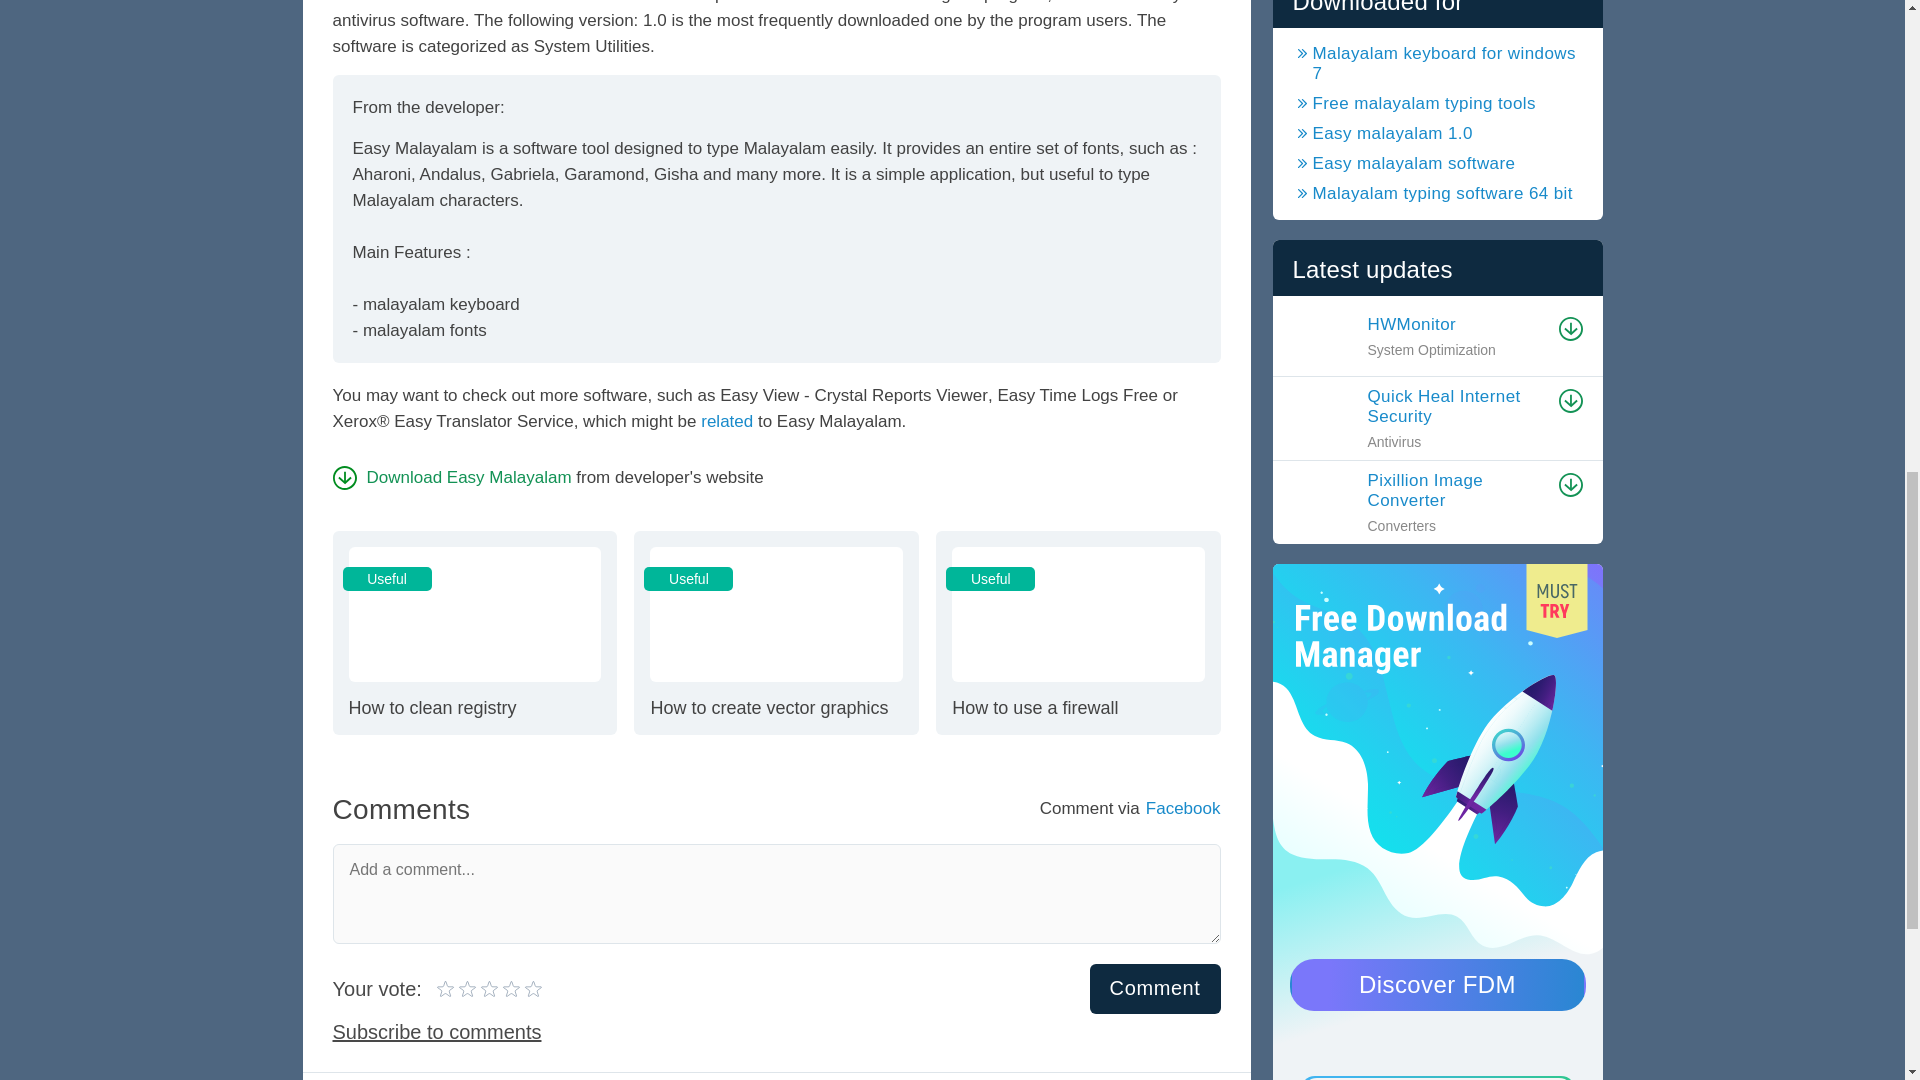 This screenshot has height=1080, width=1920. What do you see at coordinates (489, 987) in the screenshot?
I see `1` at bounding box center [489, 987].